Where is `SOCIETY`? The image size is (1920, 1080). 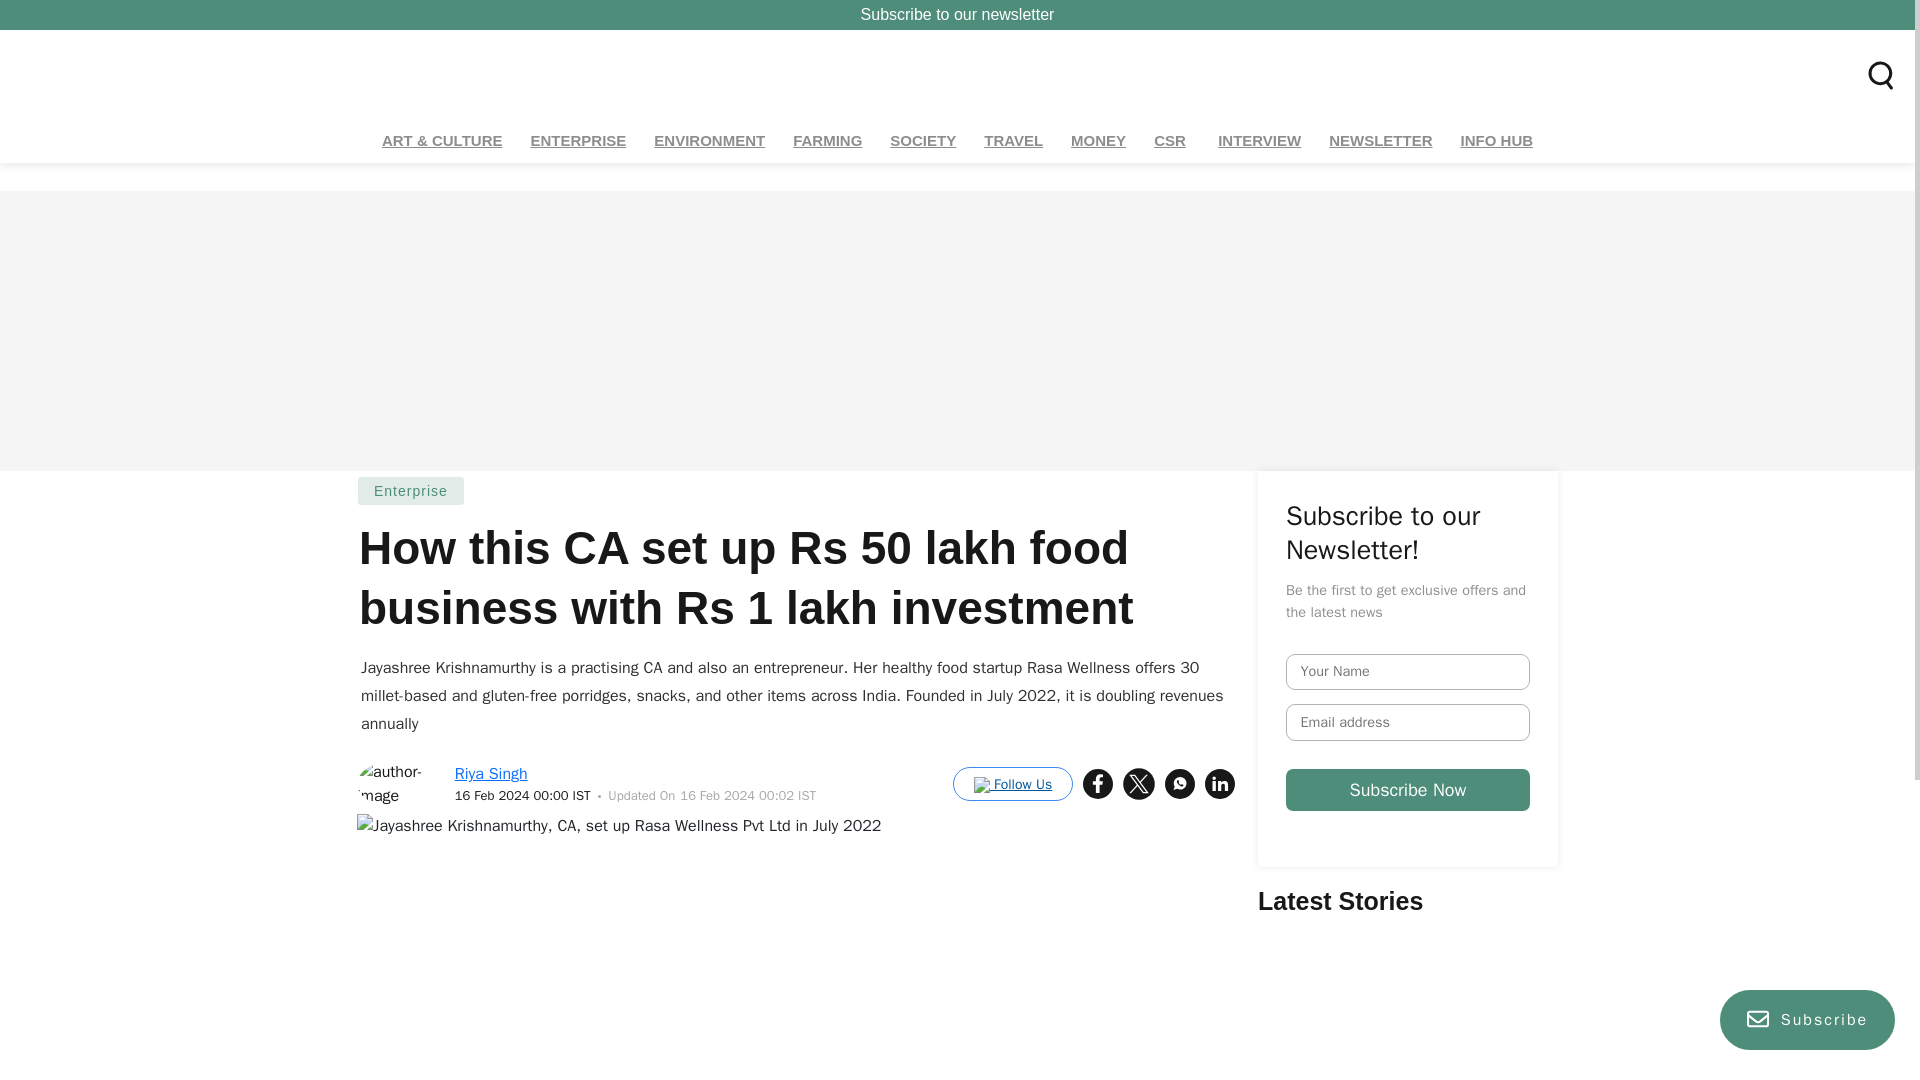
SOCIETY is located at coordinates (923, 141).